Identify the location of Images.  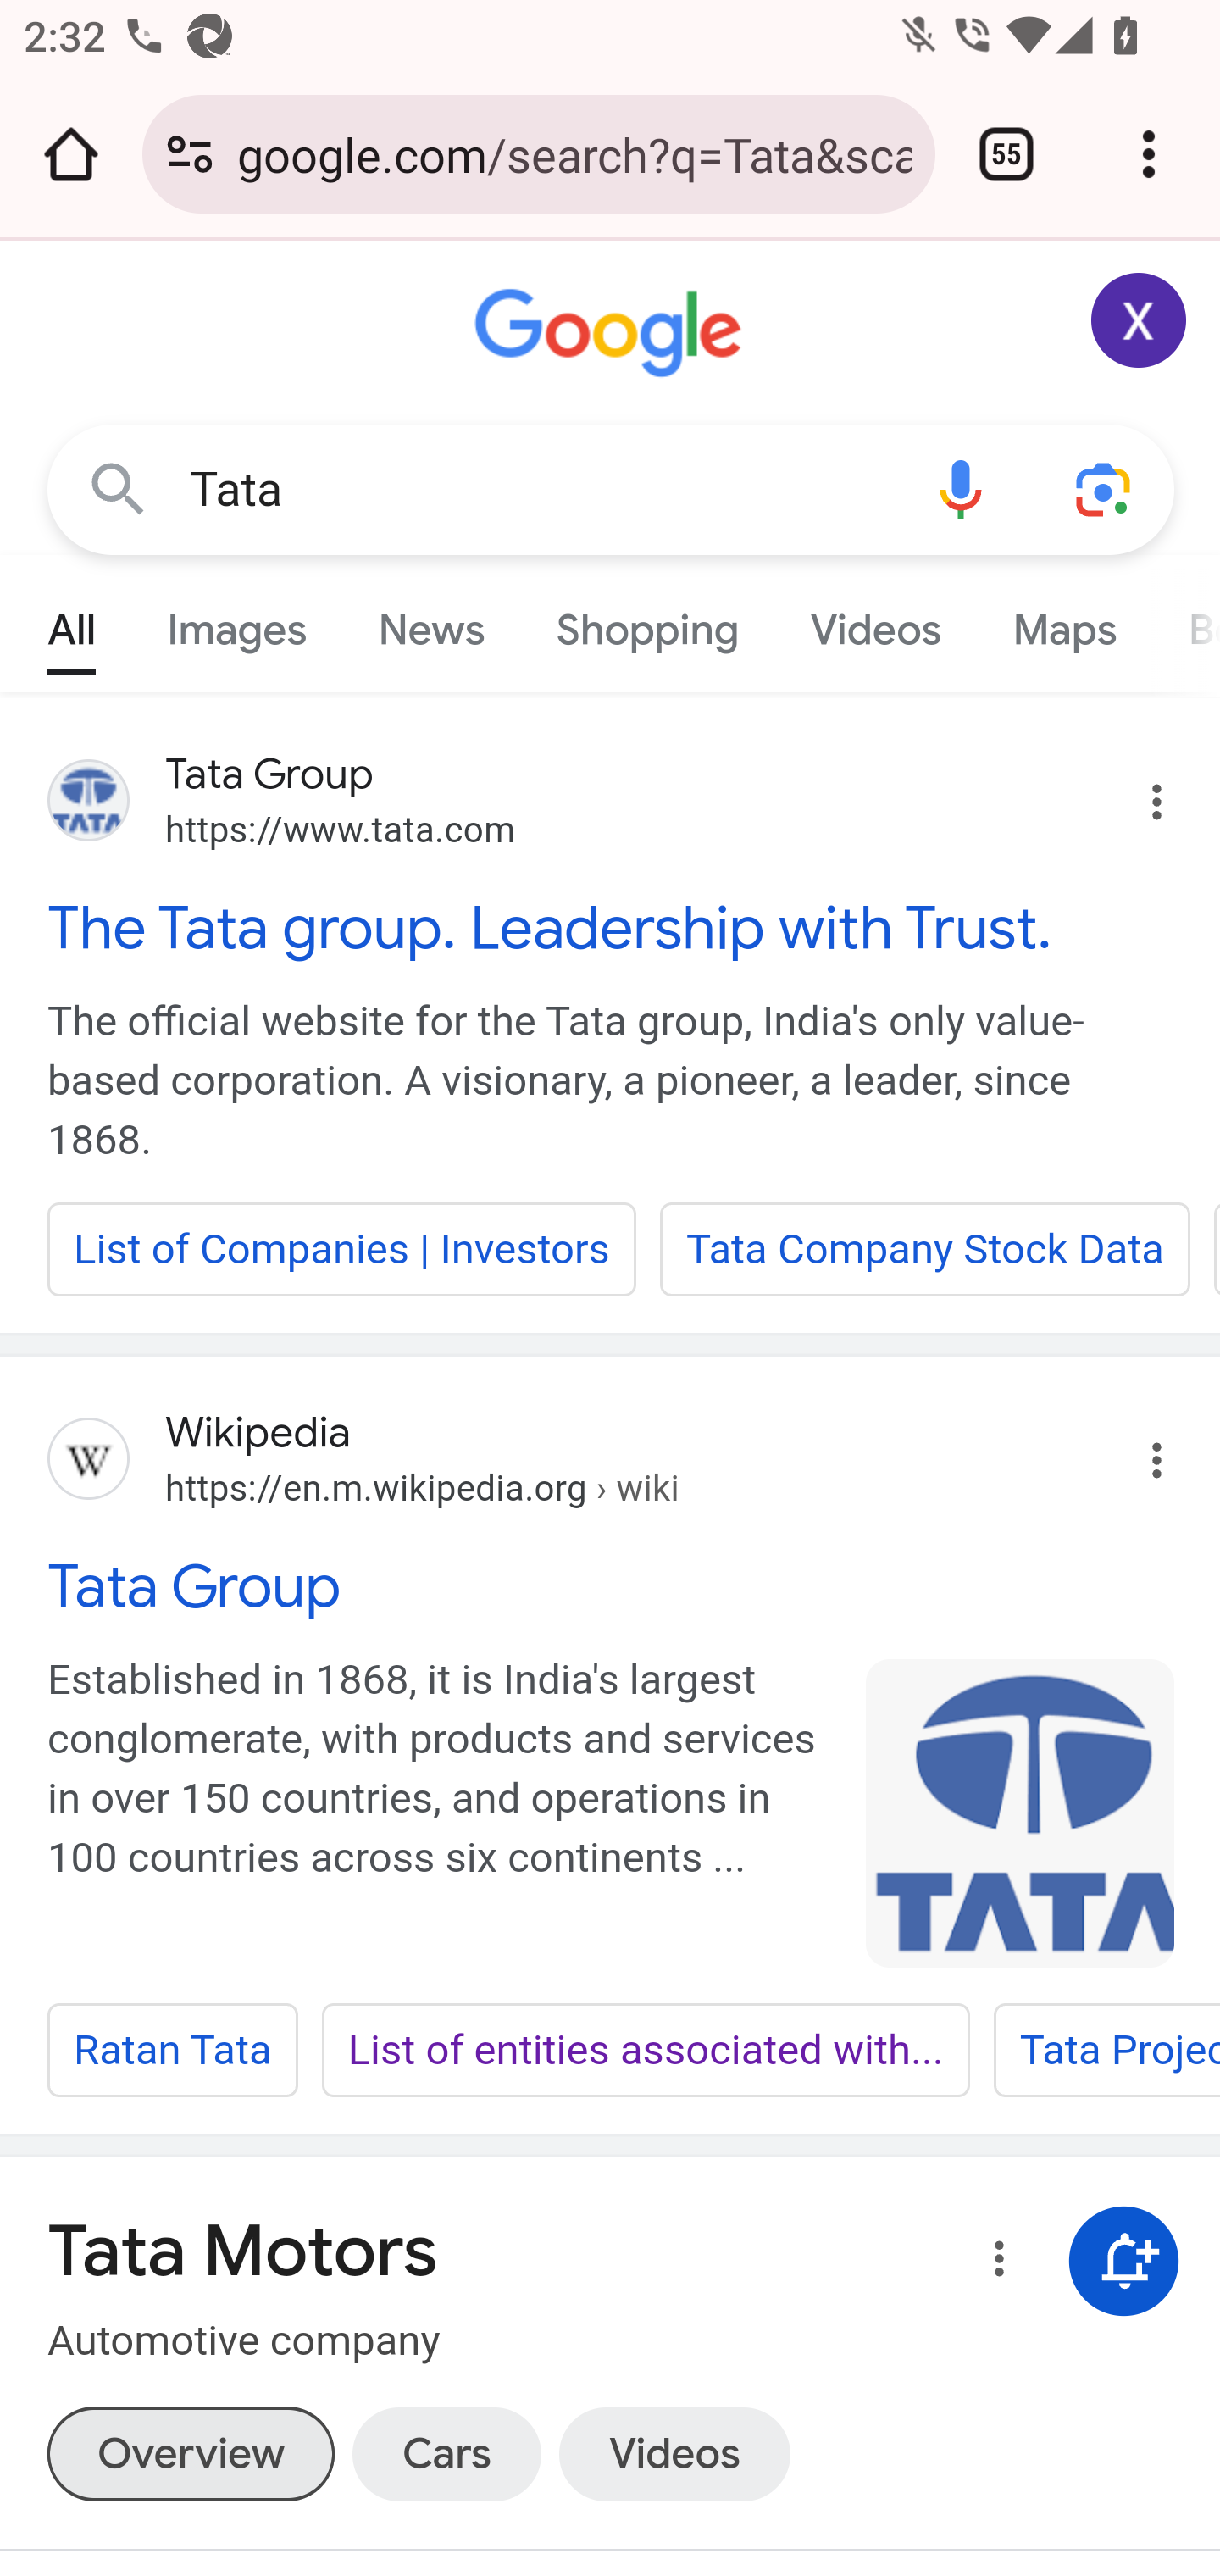
(237, 622).